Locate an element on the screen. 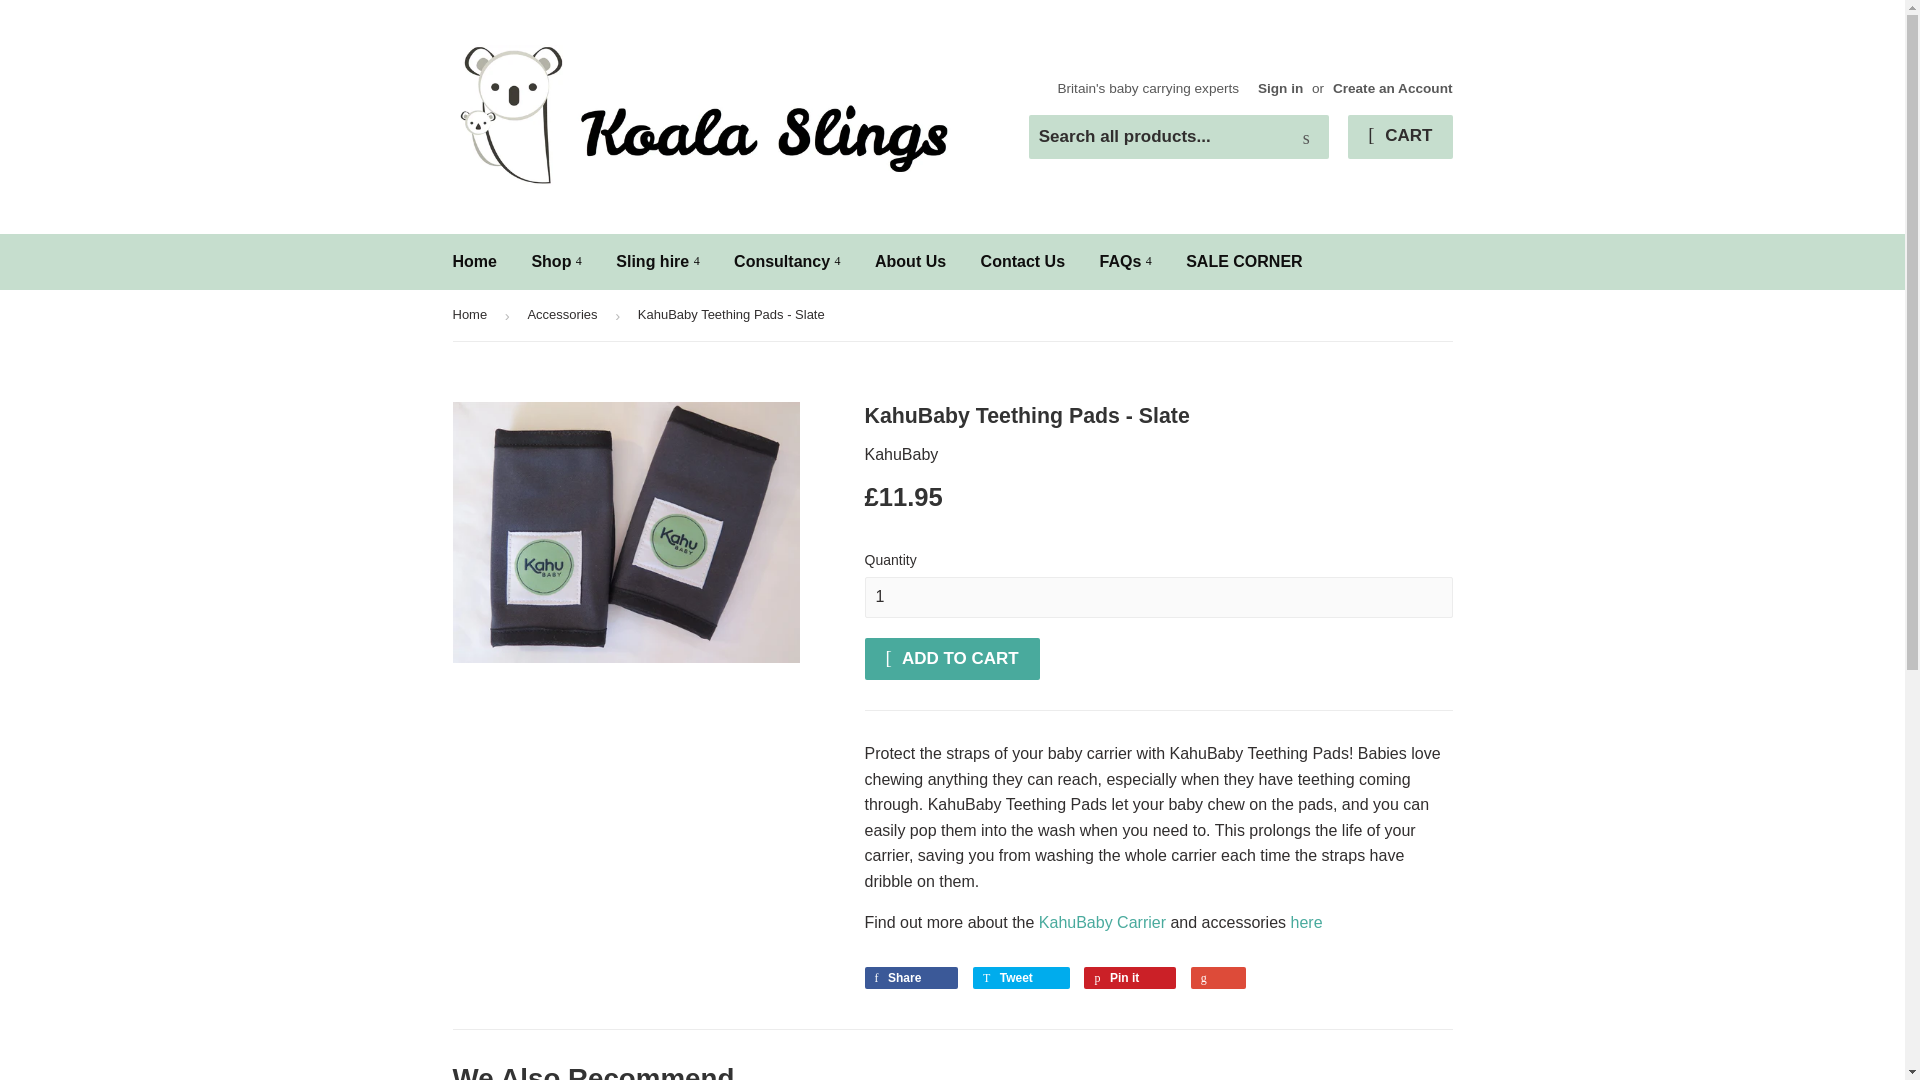 Image resolution: width=1920 pixels, height=1080 pixels. Home is located at coordinates (474, 262).